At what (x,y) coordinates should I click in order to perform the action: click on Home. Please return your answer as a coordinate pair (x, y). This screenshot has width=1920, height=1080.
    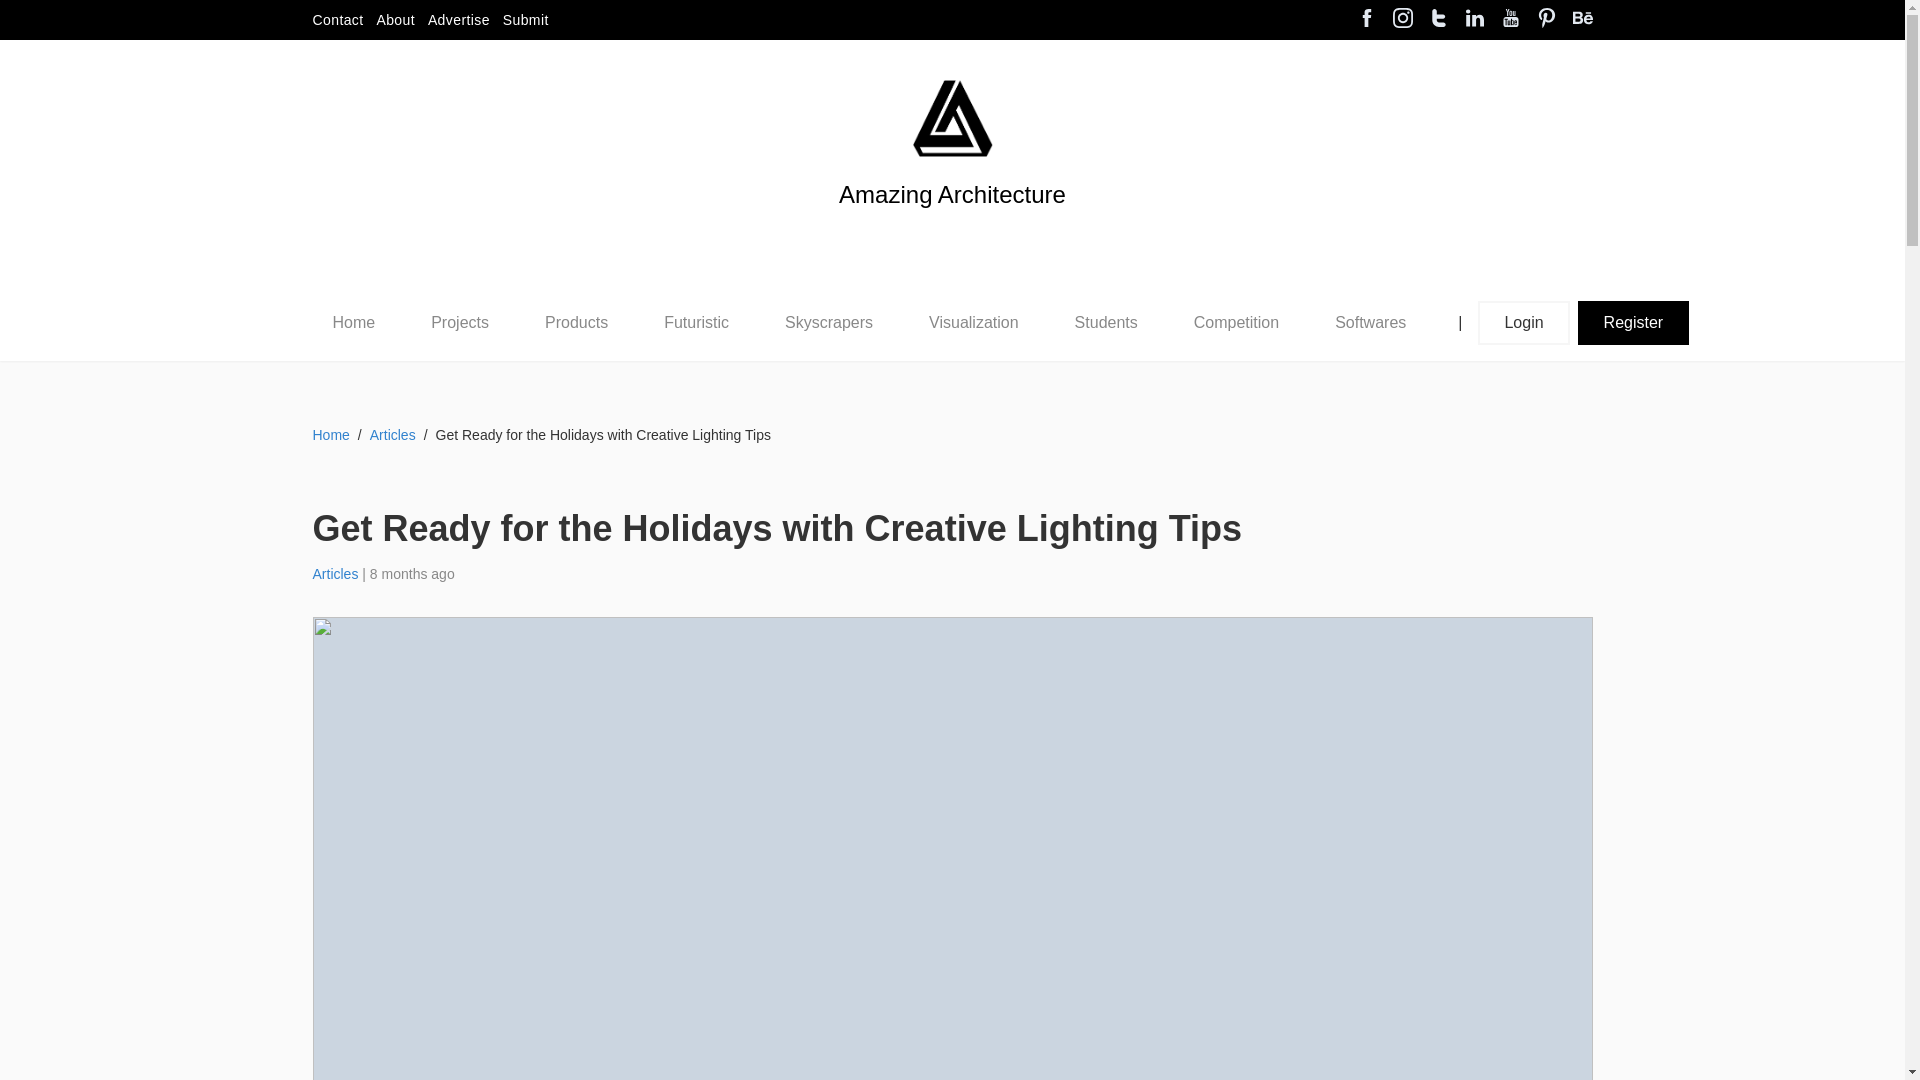
    Looking at the image, I should click on (353, 374).